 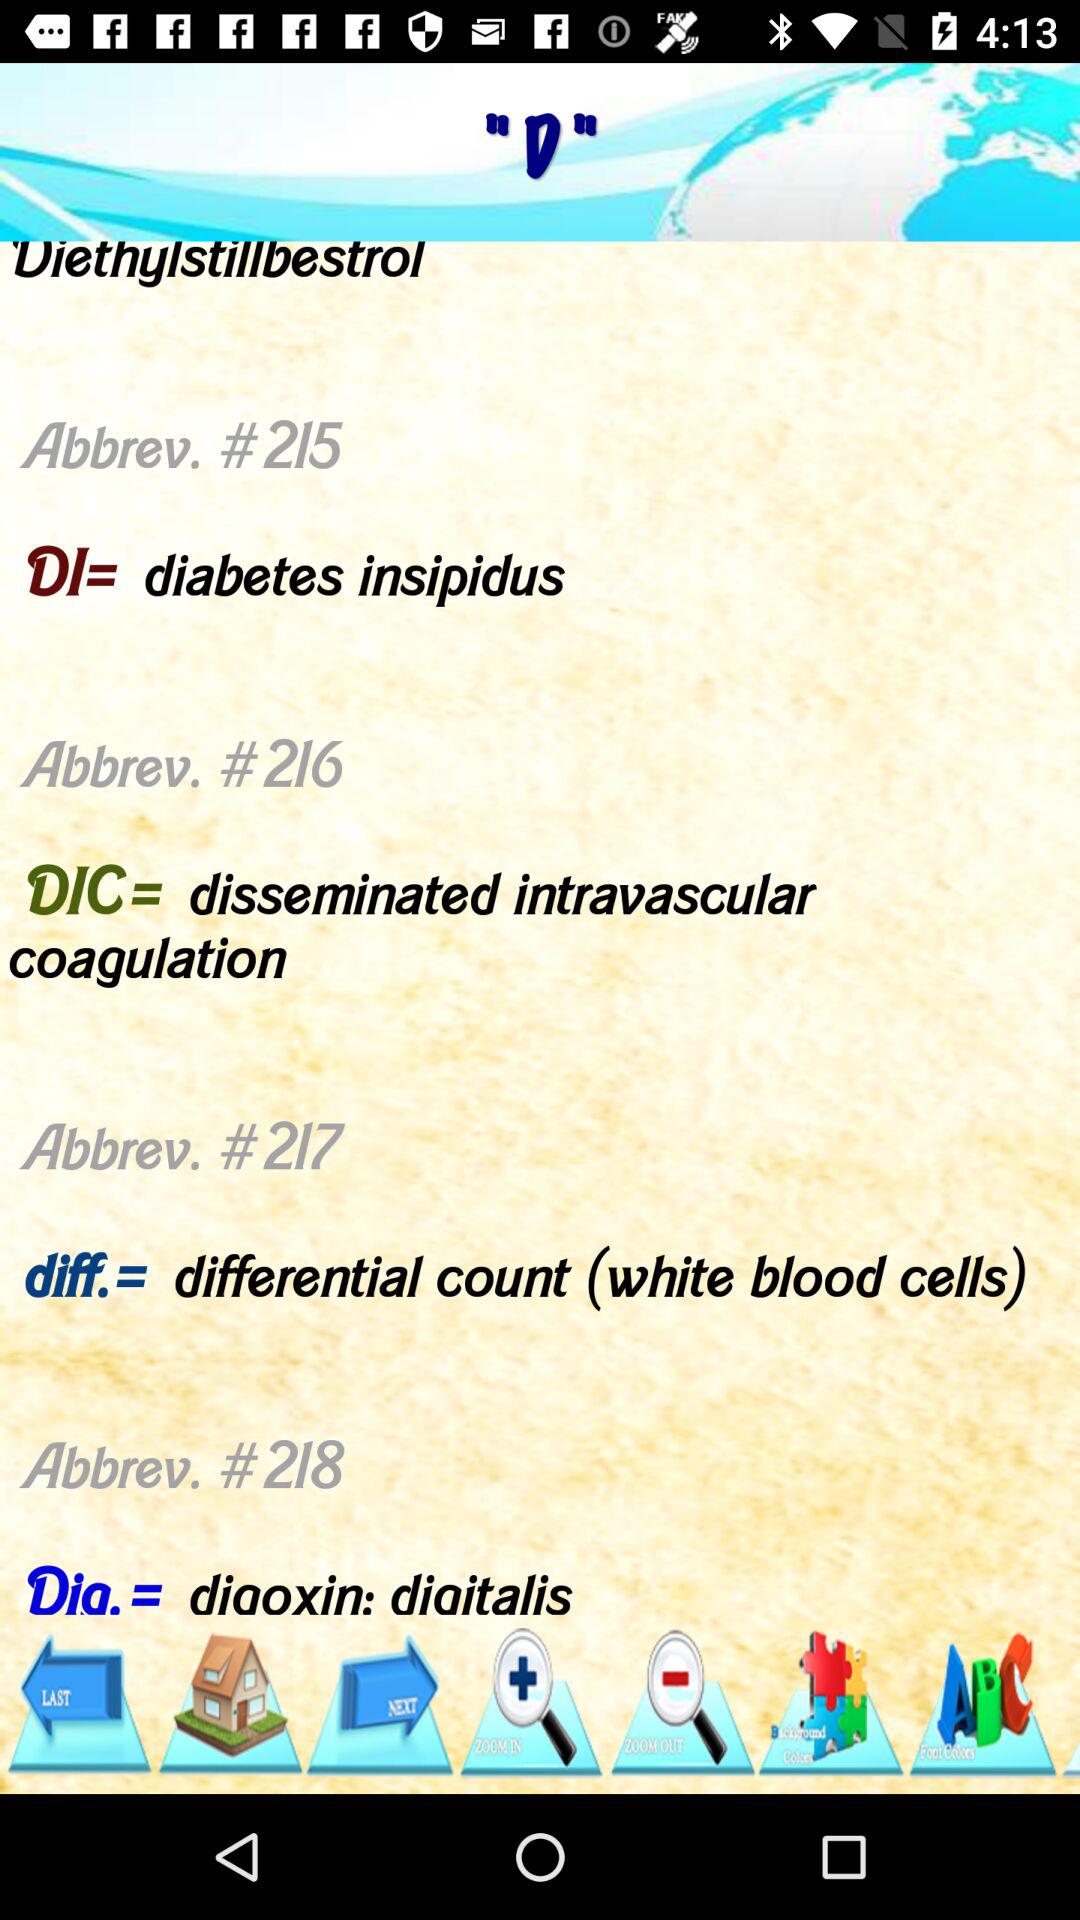 I want to click on zoom up, so click(x=530, y=1704).